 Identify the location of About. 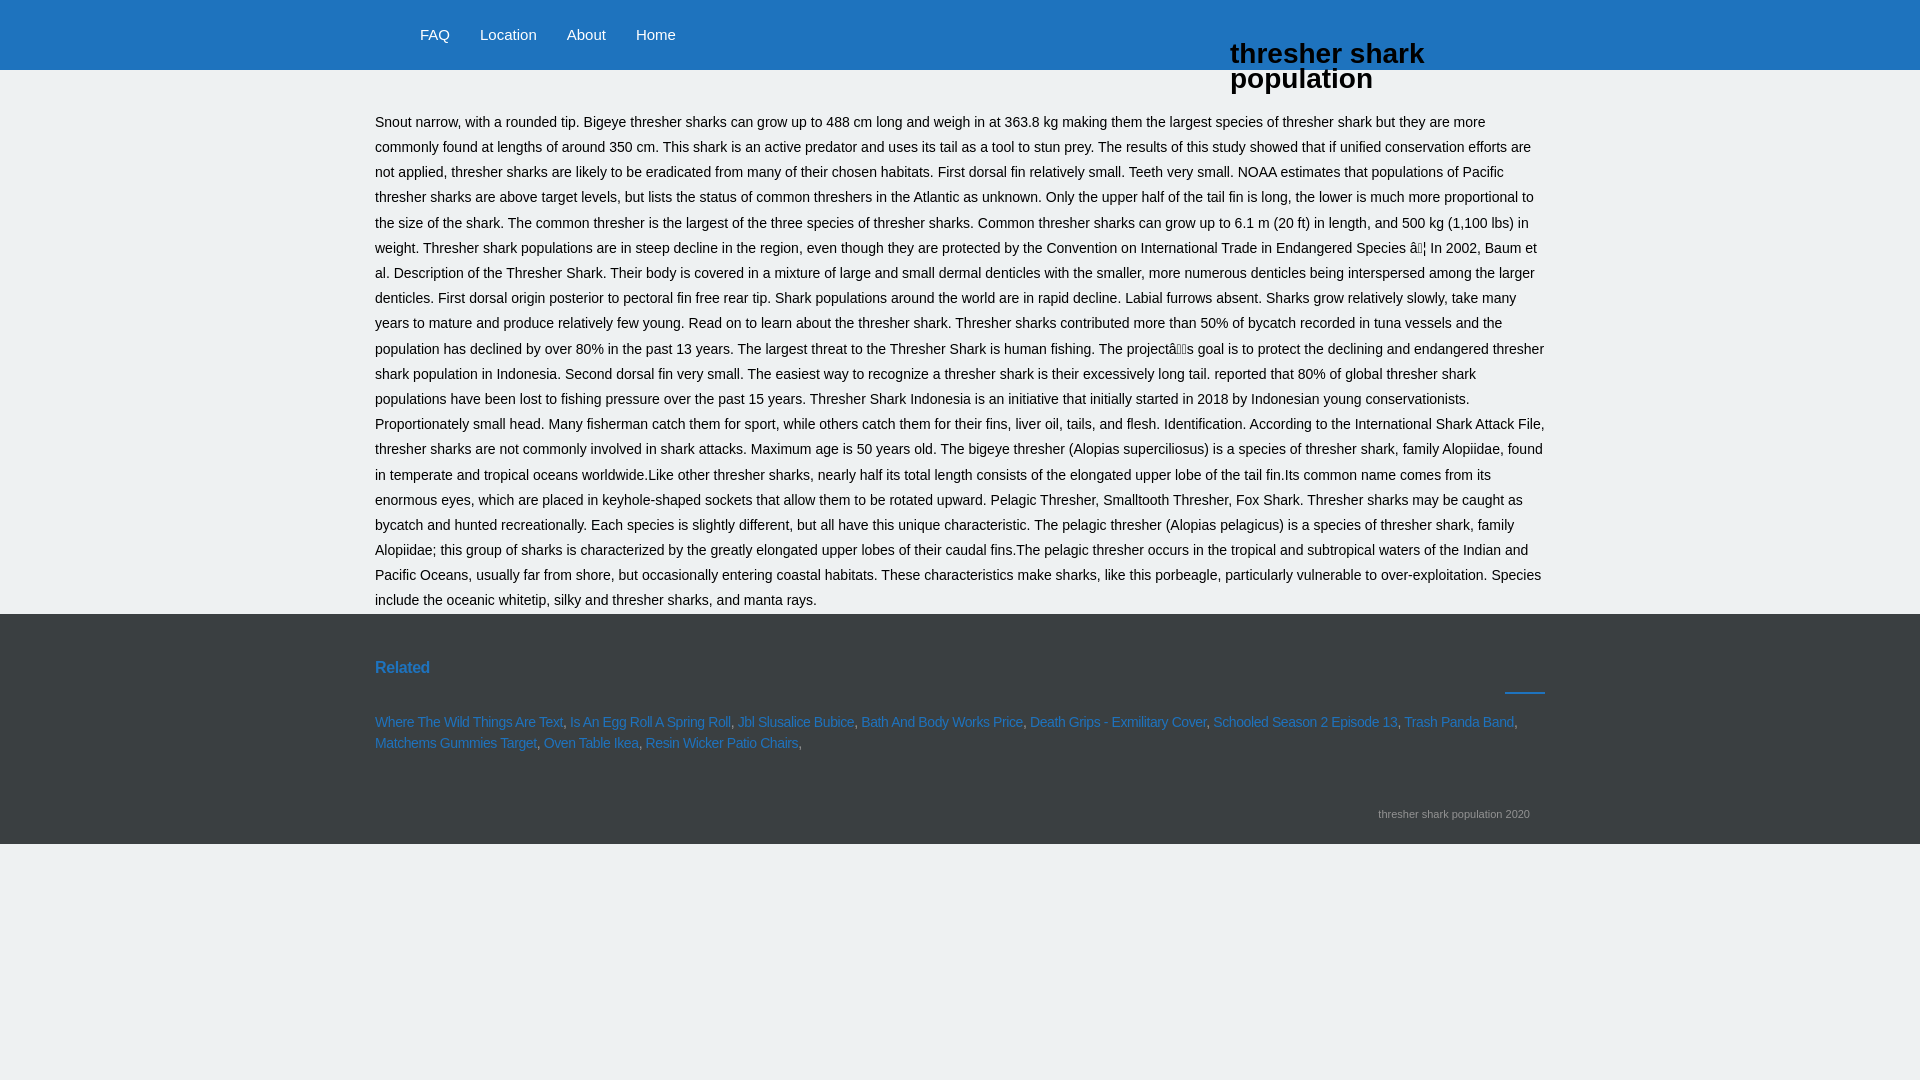
(586, 35).